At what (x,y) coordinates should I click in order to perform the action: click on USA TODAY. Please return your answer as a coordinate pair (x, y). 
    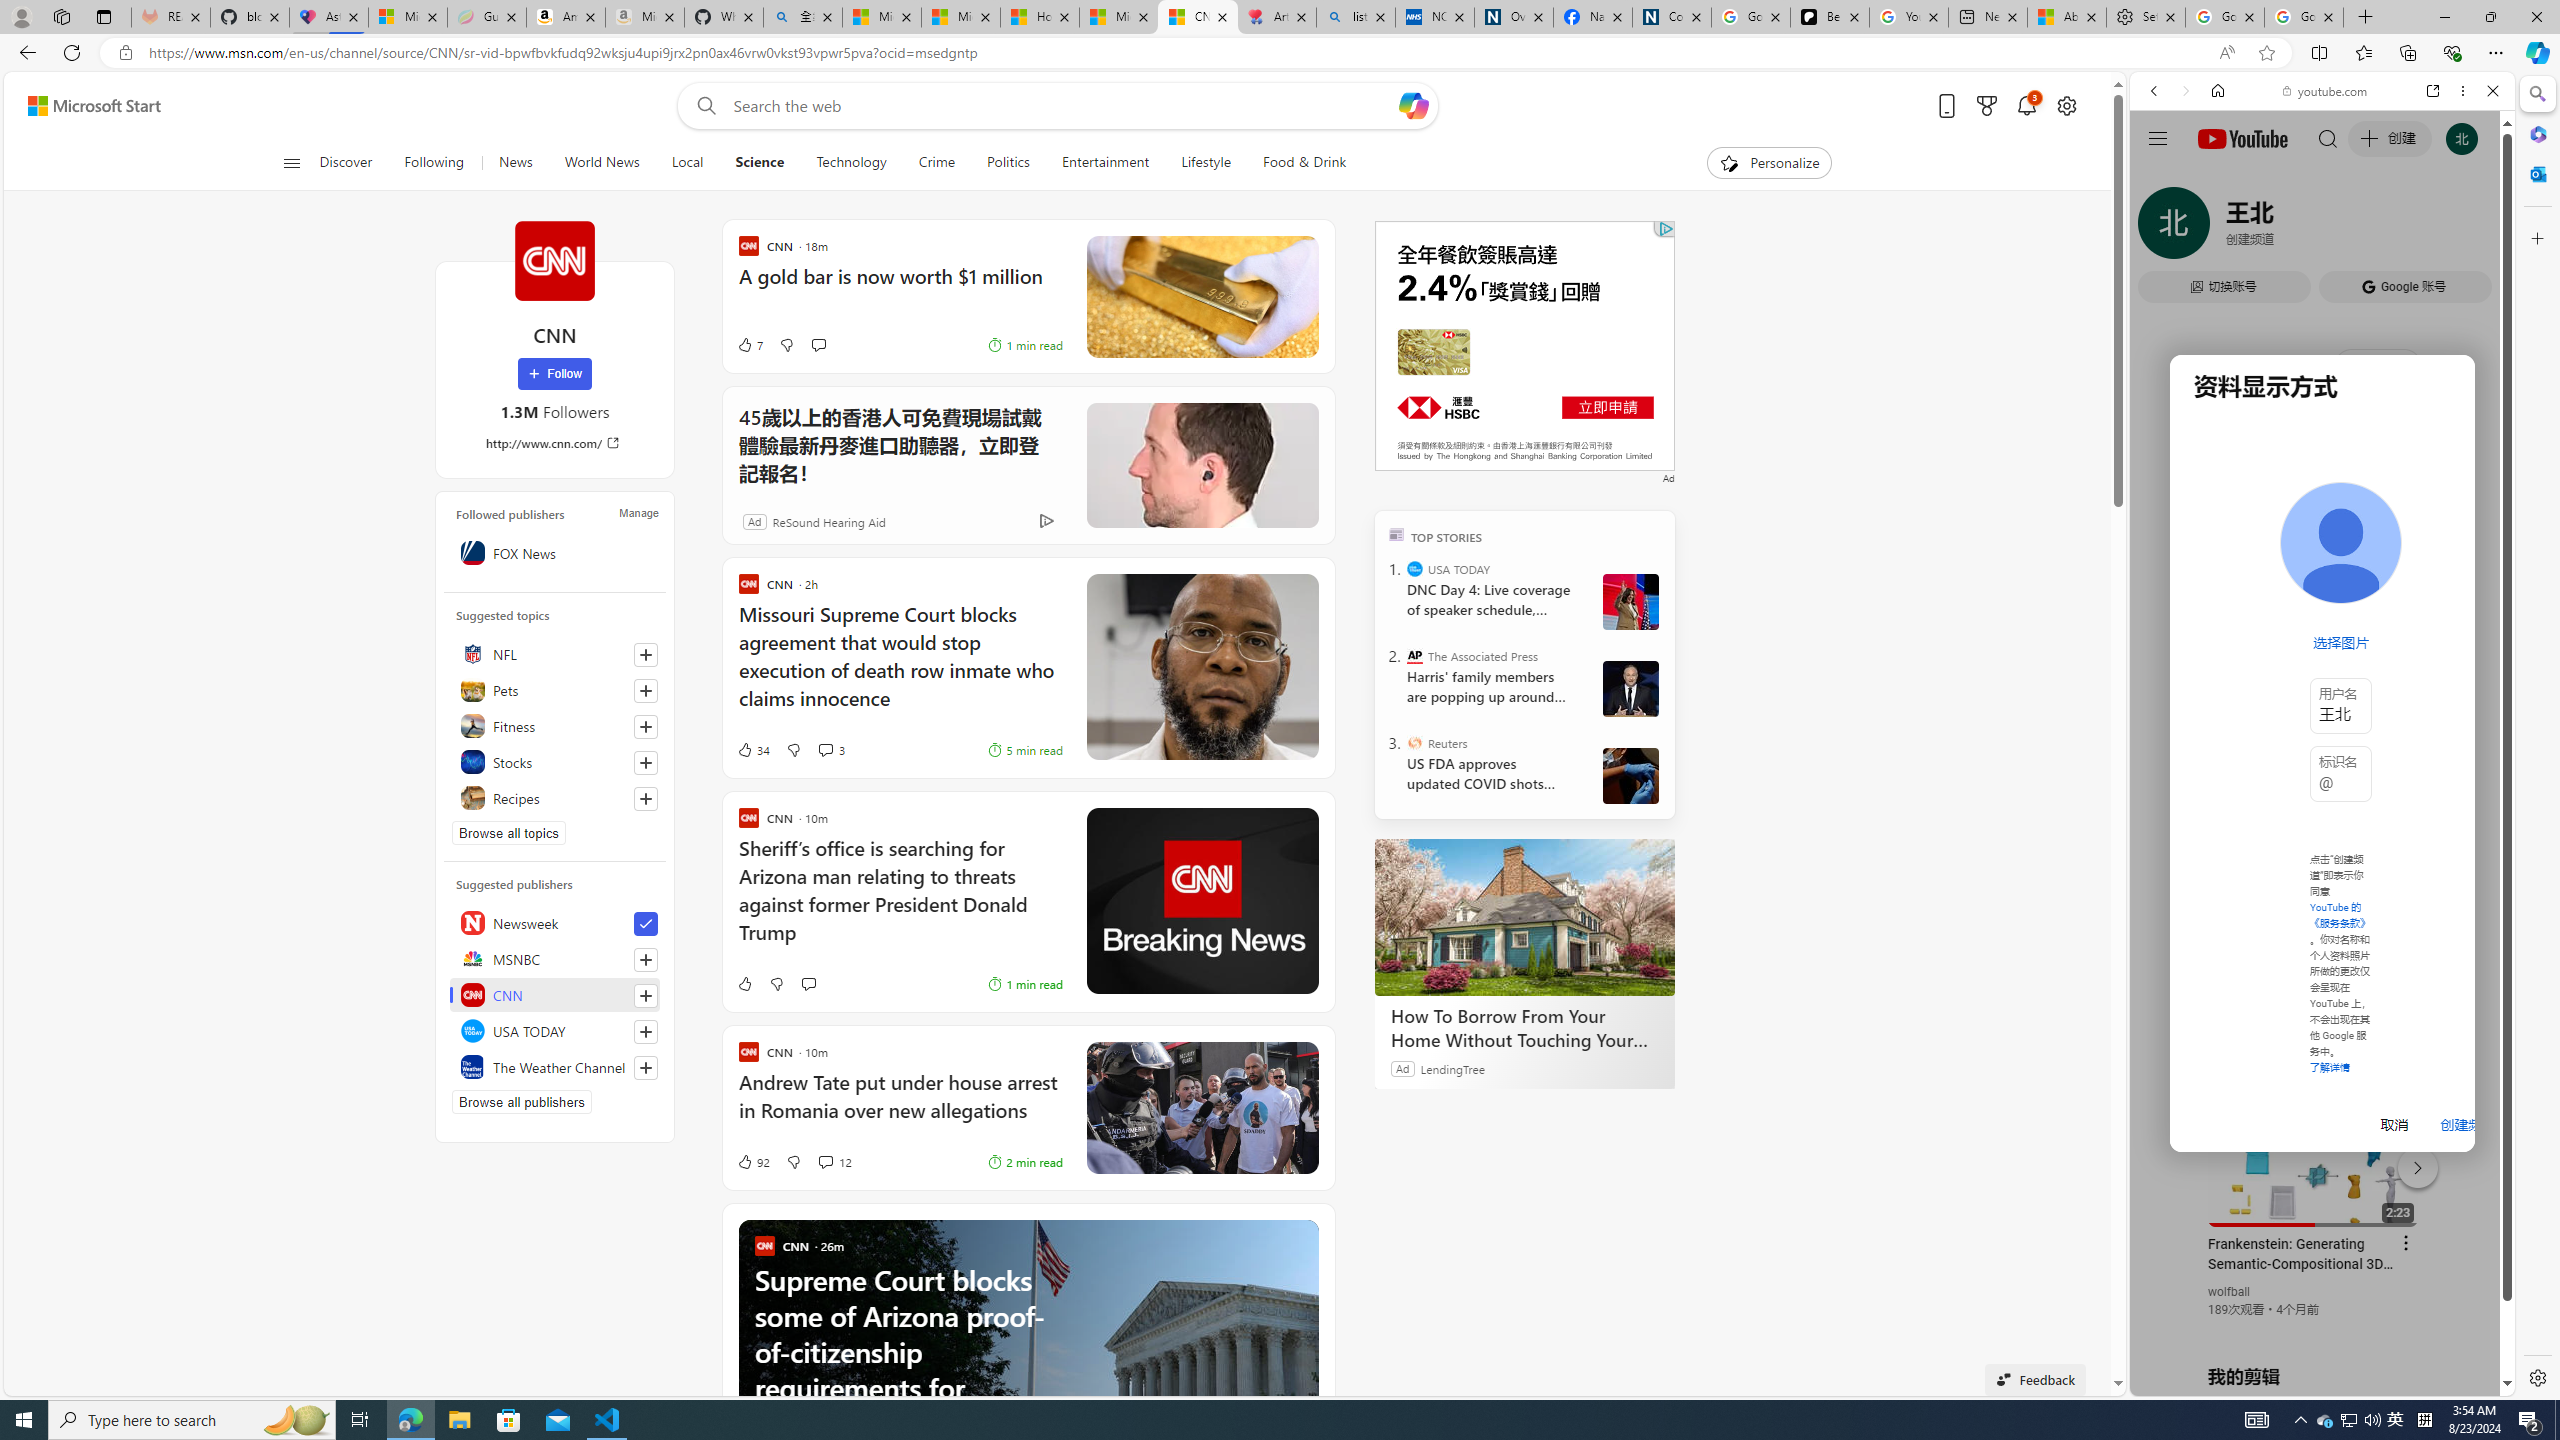
    Looking at the image, I should click on (1416, 569).